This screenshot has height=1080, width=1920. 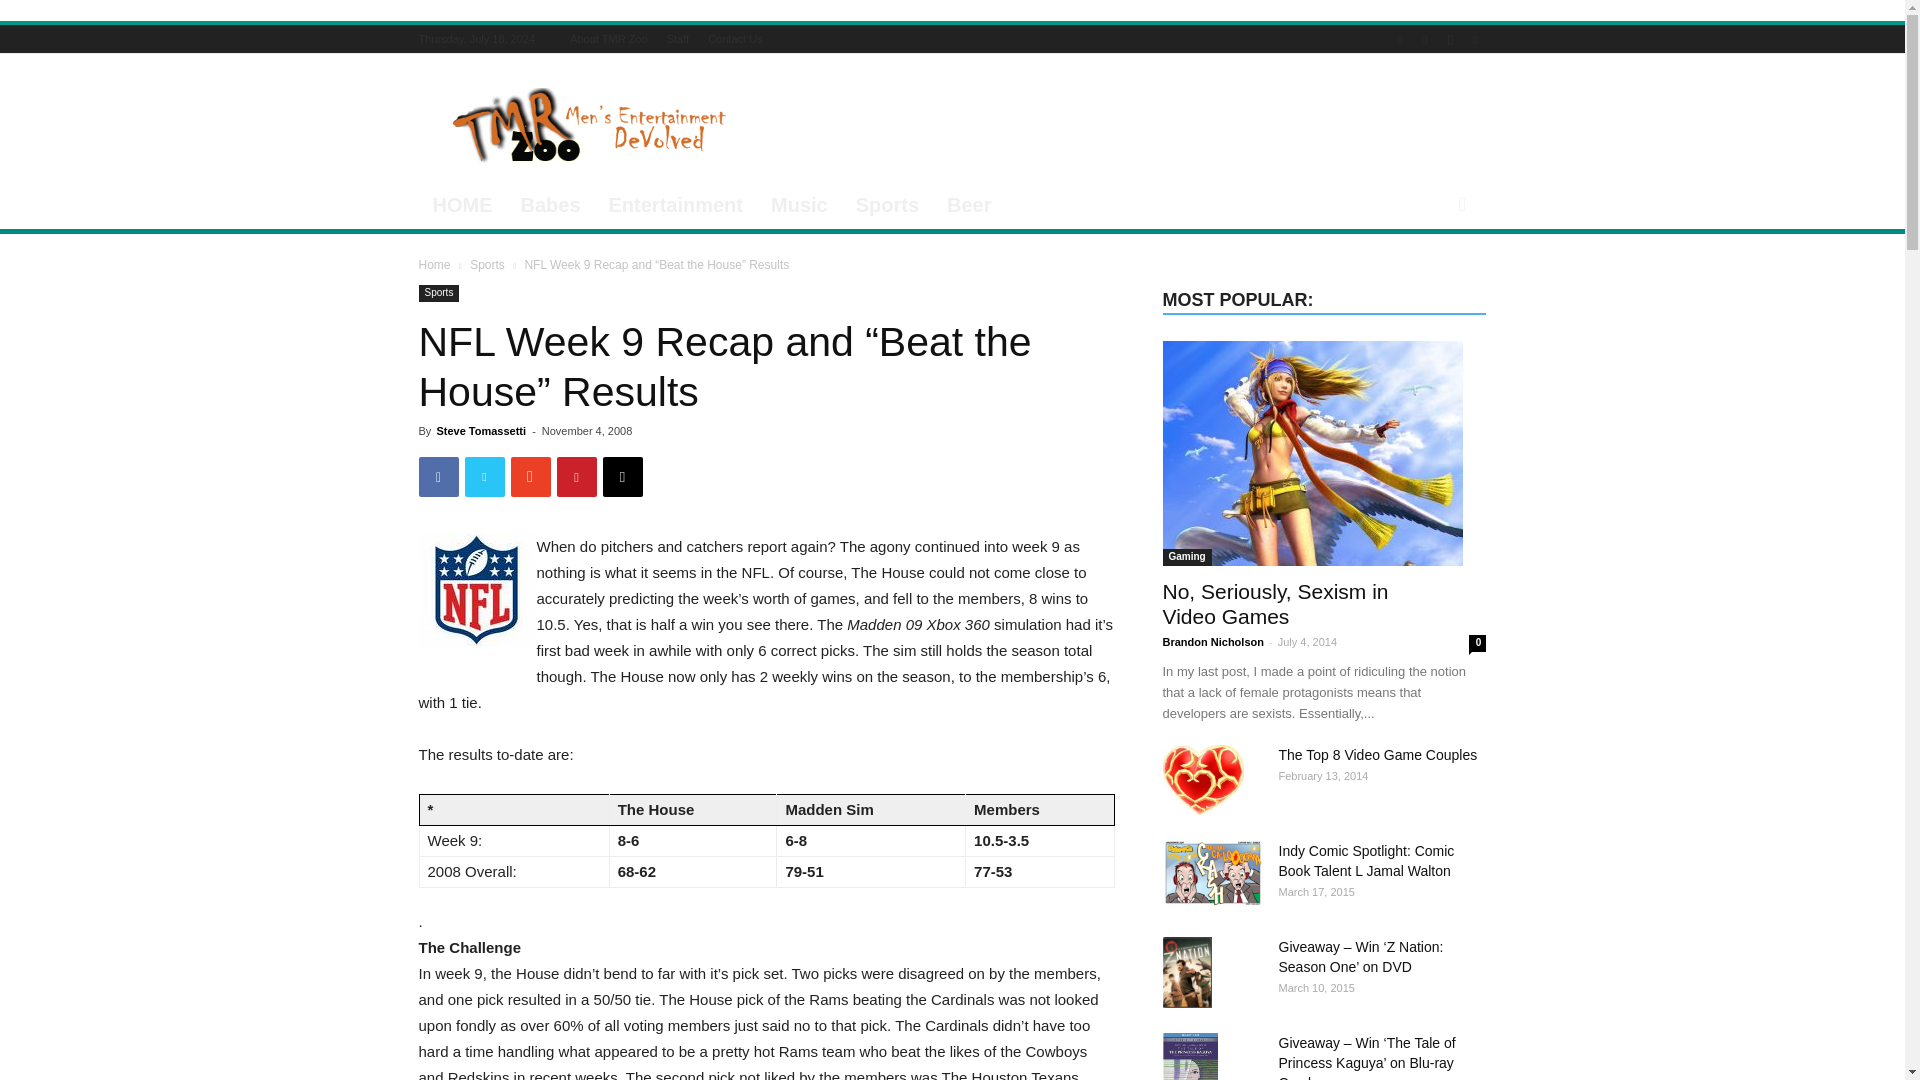 What do you see at coordinates (678, 39) in the screenshot?
I see `TMR Zoo Staff` at bounding box center [678, 39].